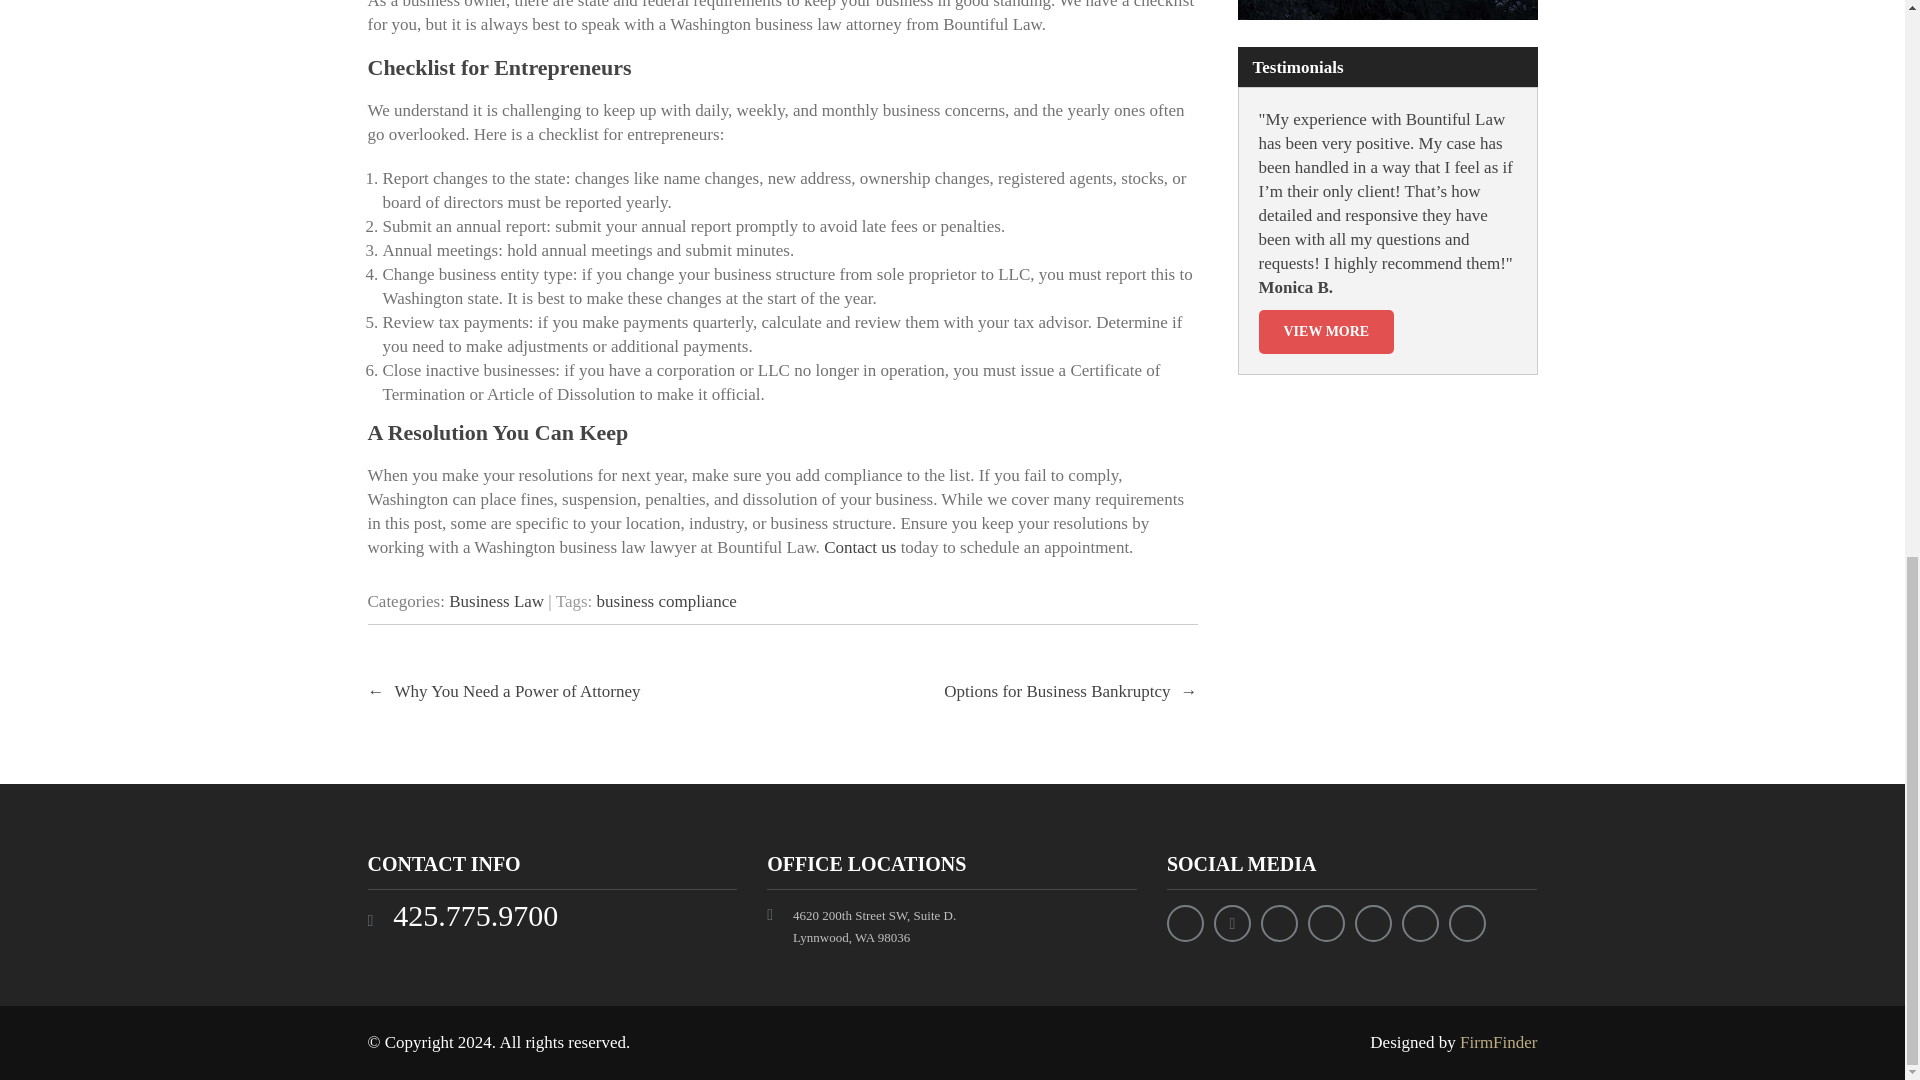 Image resolution: width=1920 pixels, height=1080 pixels. I want to click on business compliance, so click(667, 601).